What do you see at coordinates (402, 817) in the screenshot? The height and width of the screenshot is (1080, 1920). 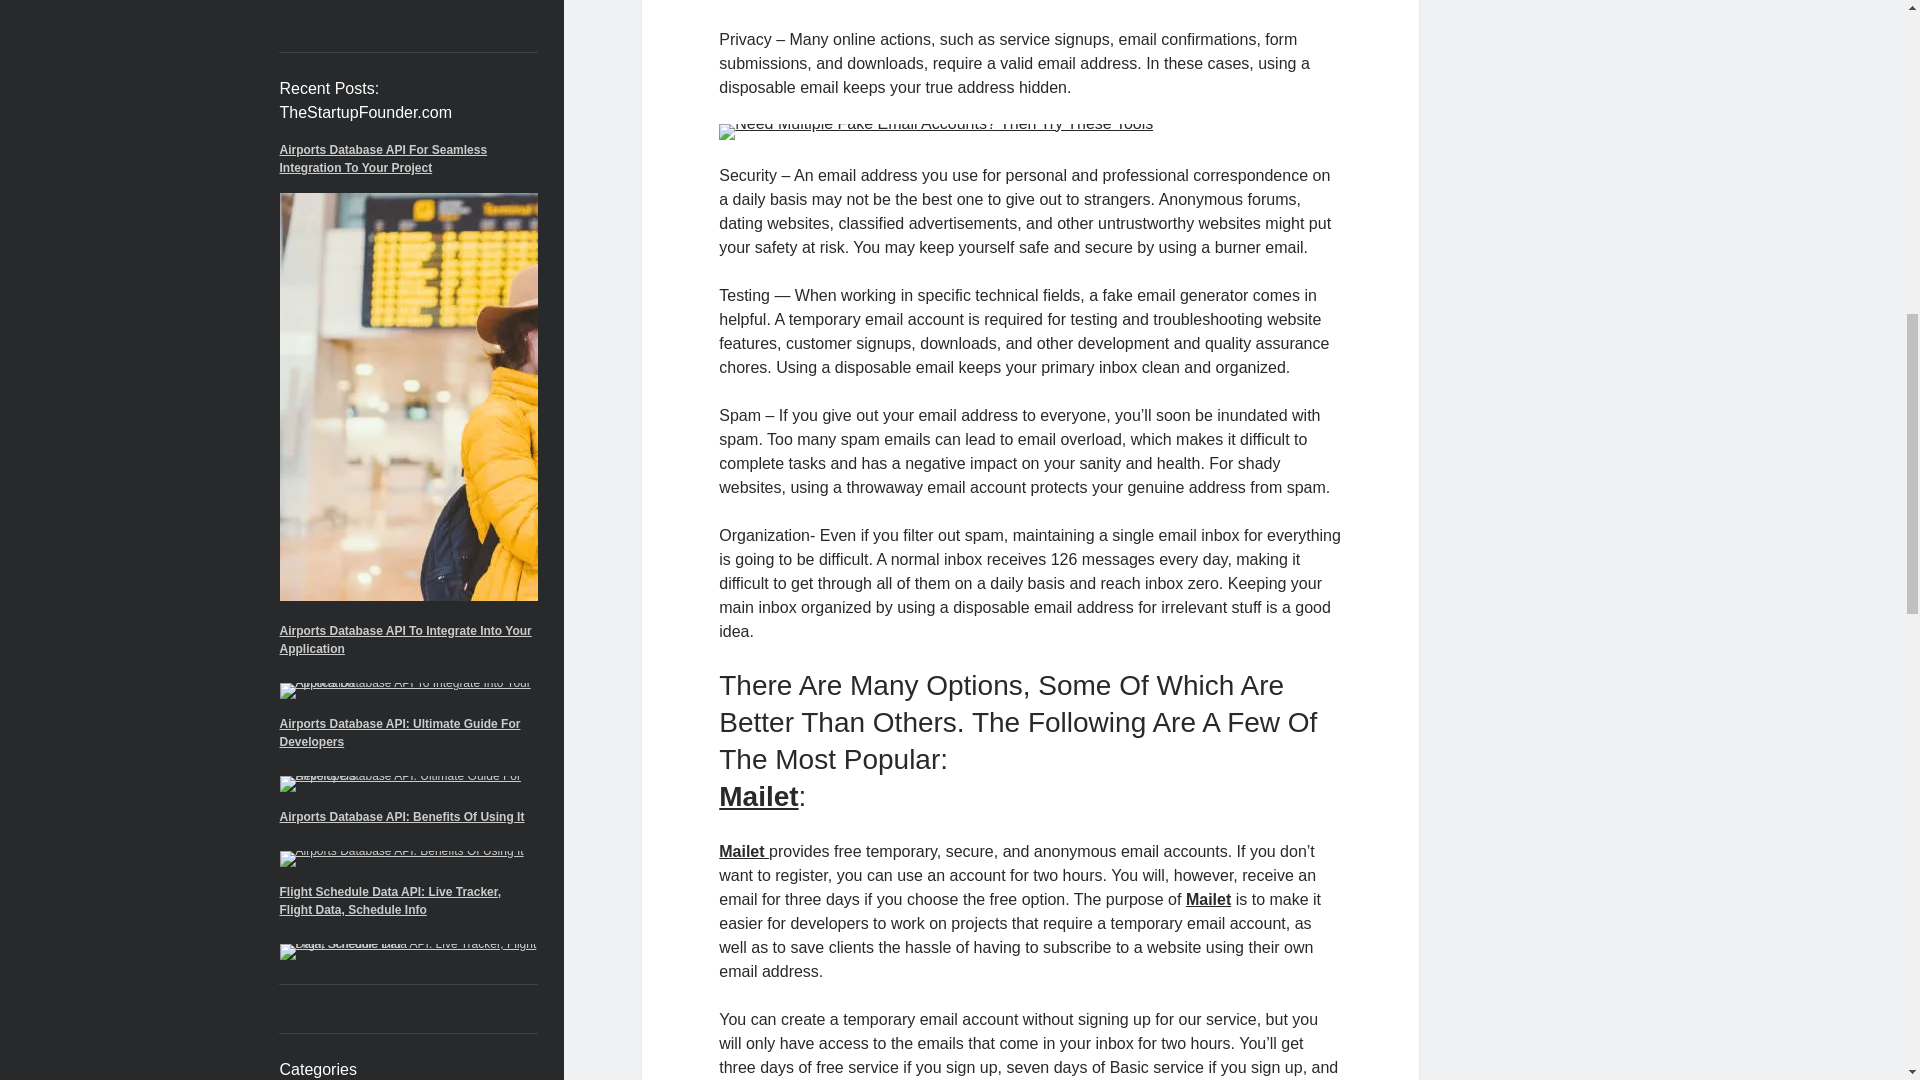 I see `Airports Database API: Benefits Of Using It` at bounding box center [402, 817].